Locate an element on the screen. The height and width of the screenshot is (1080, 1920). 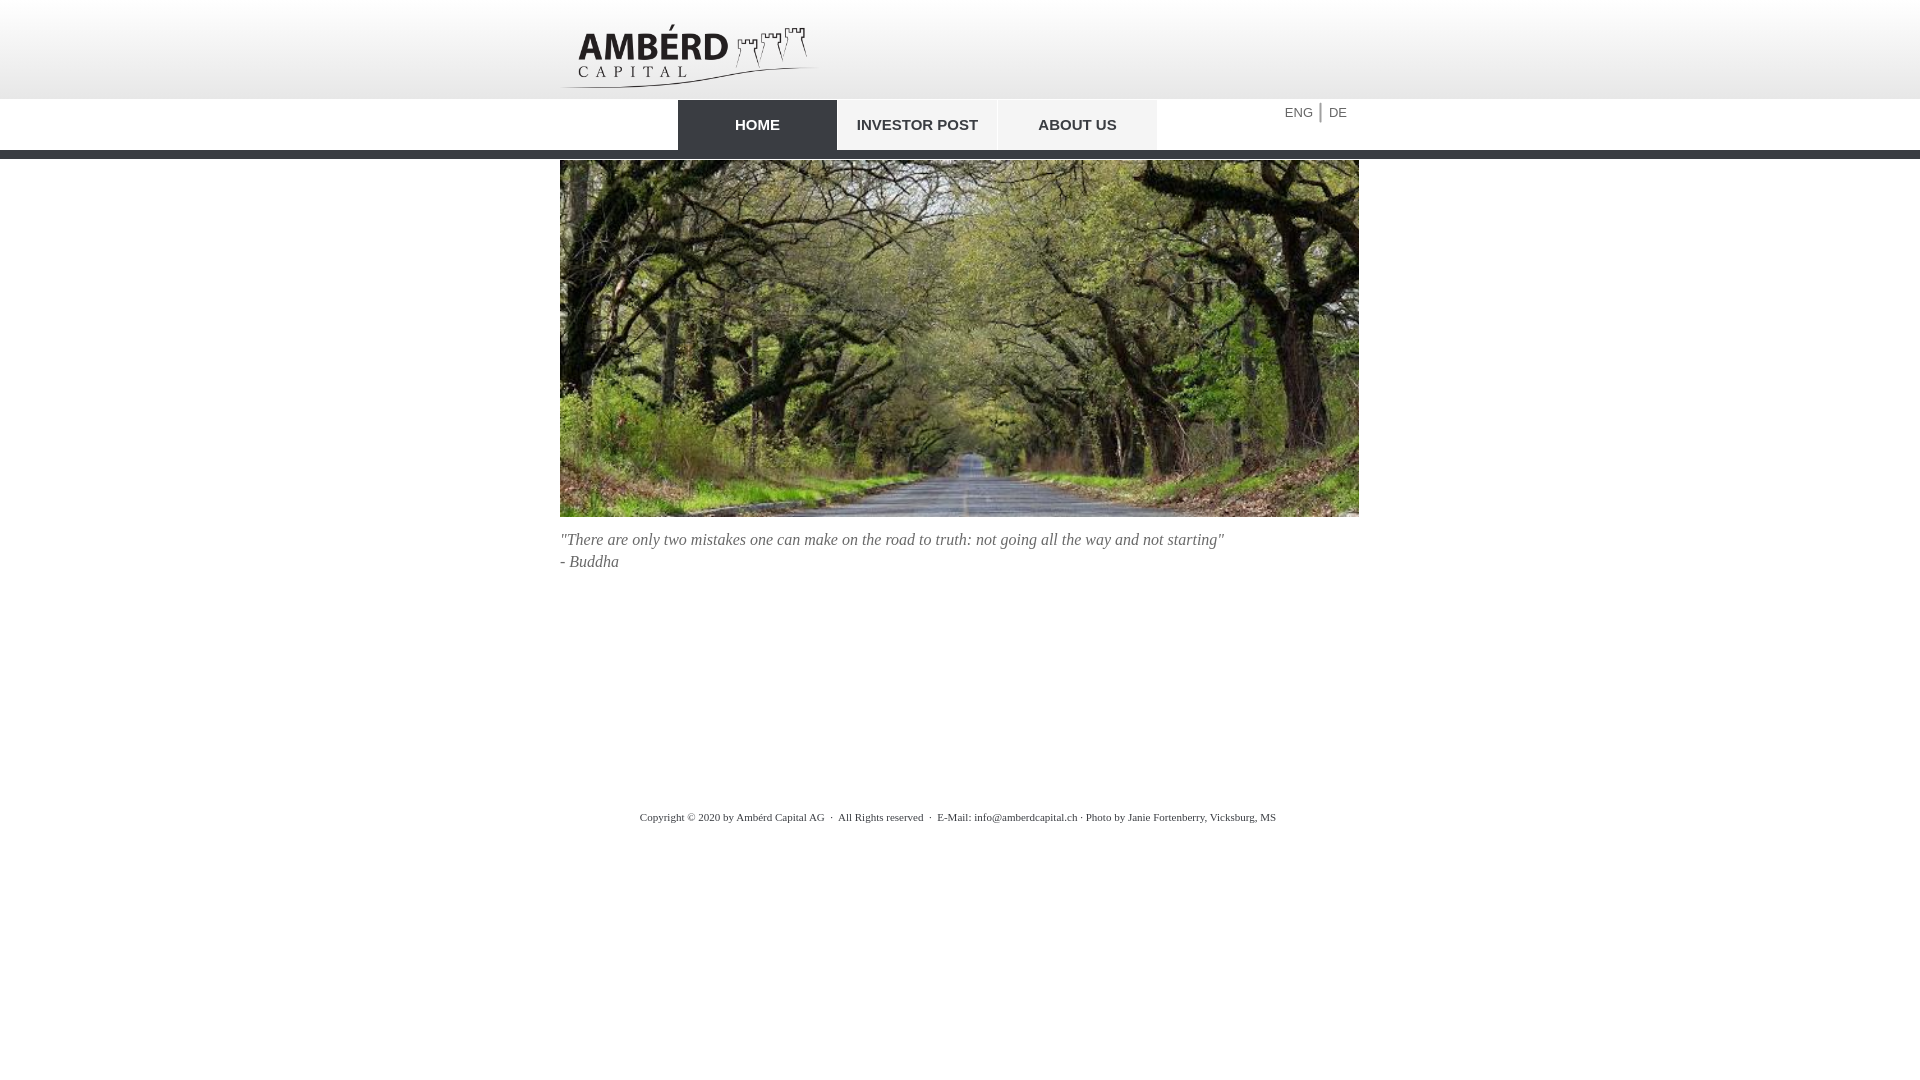
ABOUT US is located at coordinates (1078, 125).